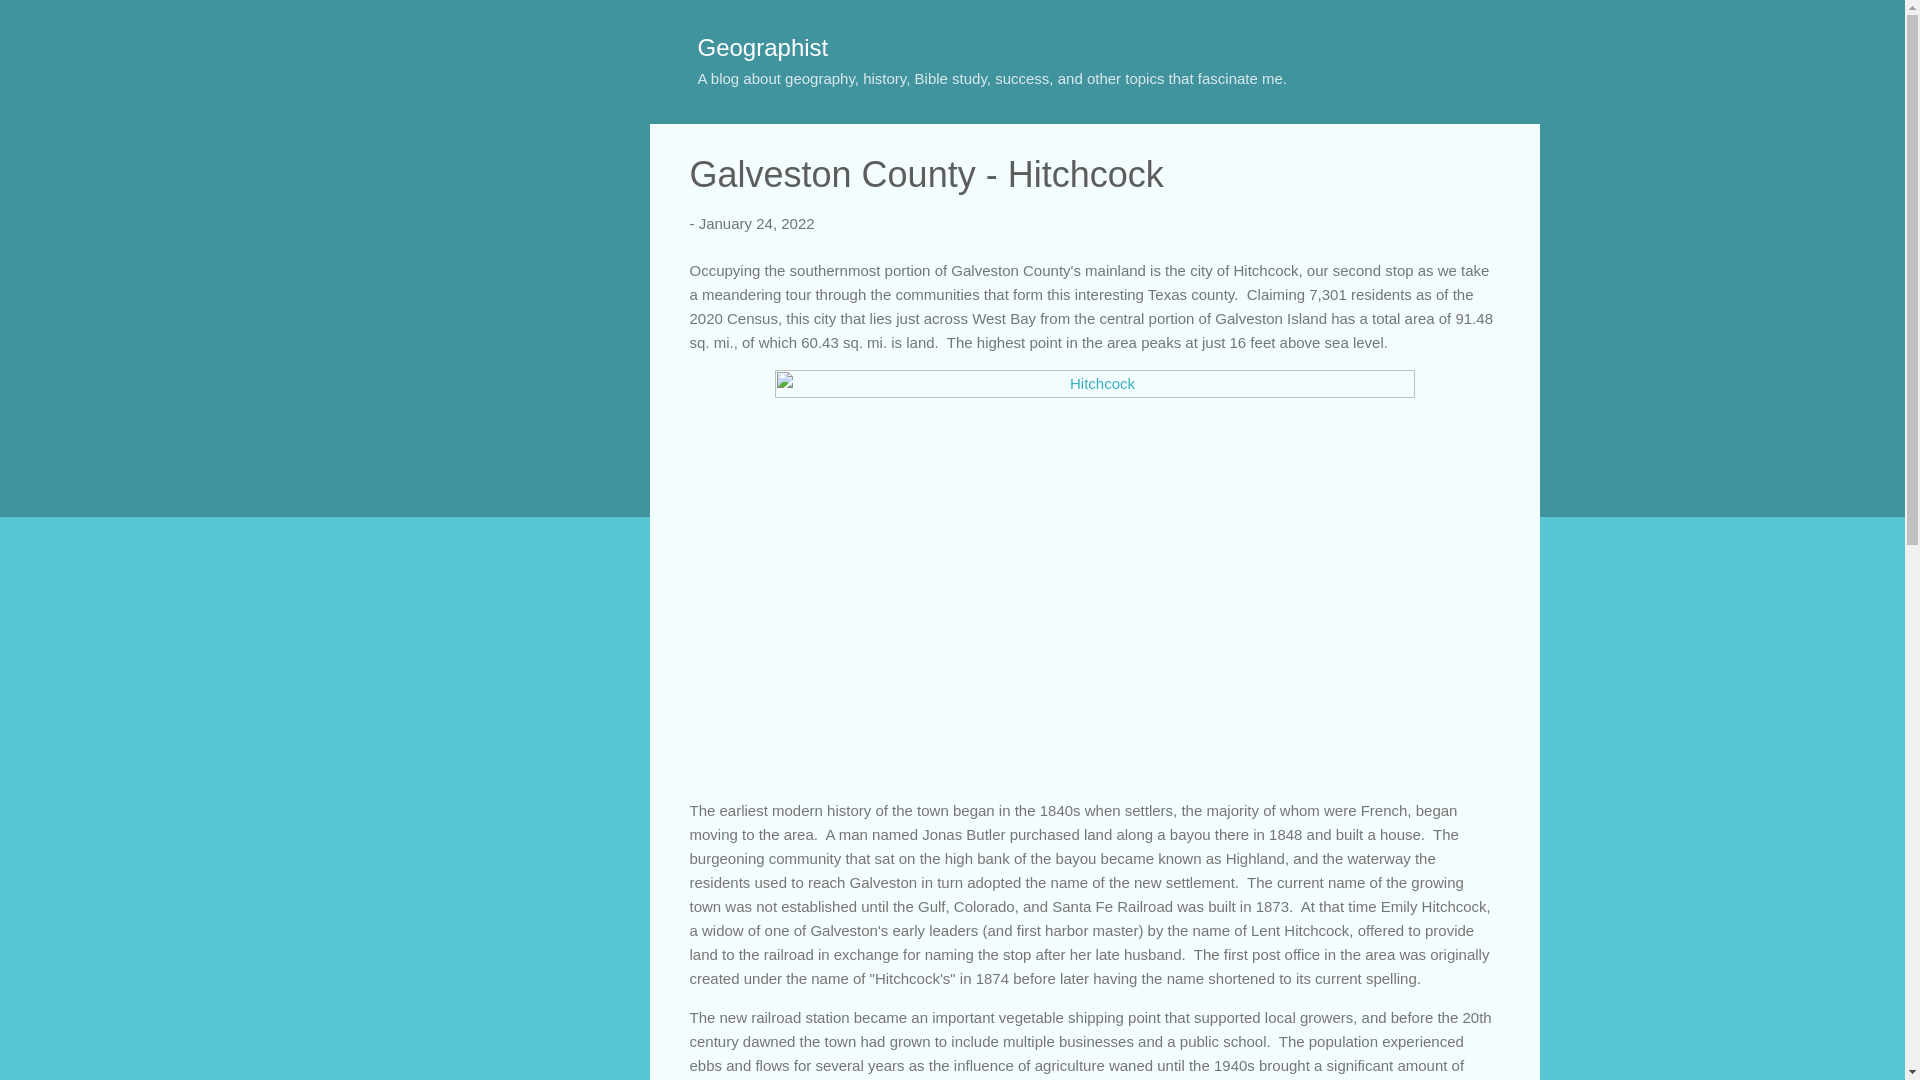 Image resolution: width=1920 pixels, height=1080 pixels. I want to click on January 24, 2022, so click(756, 223).